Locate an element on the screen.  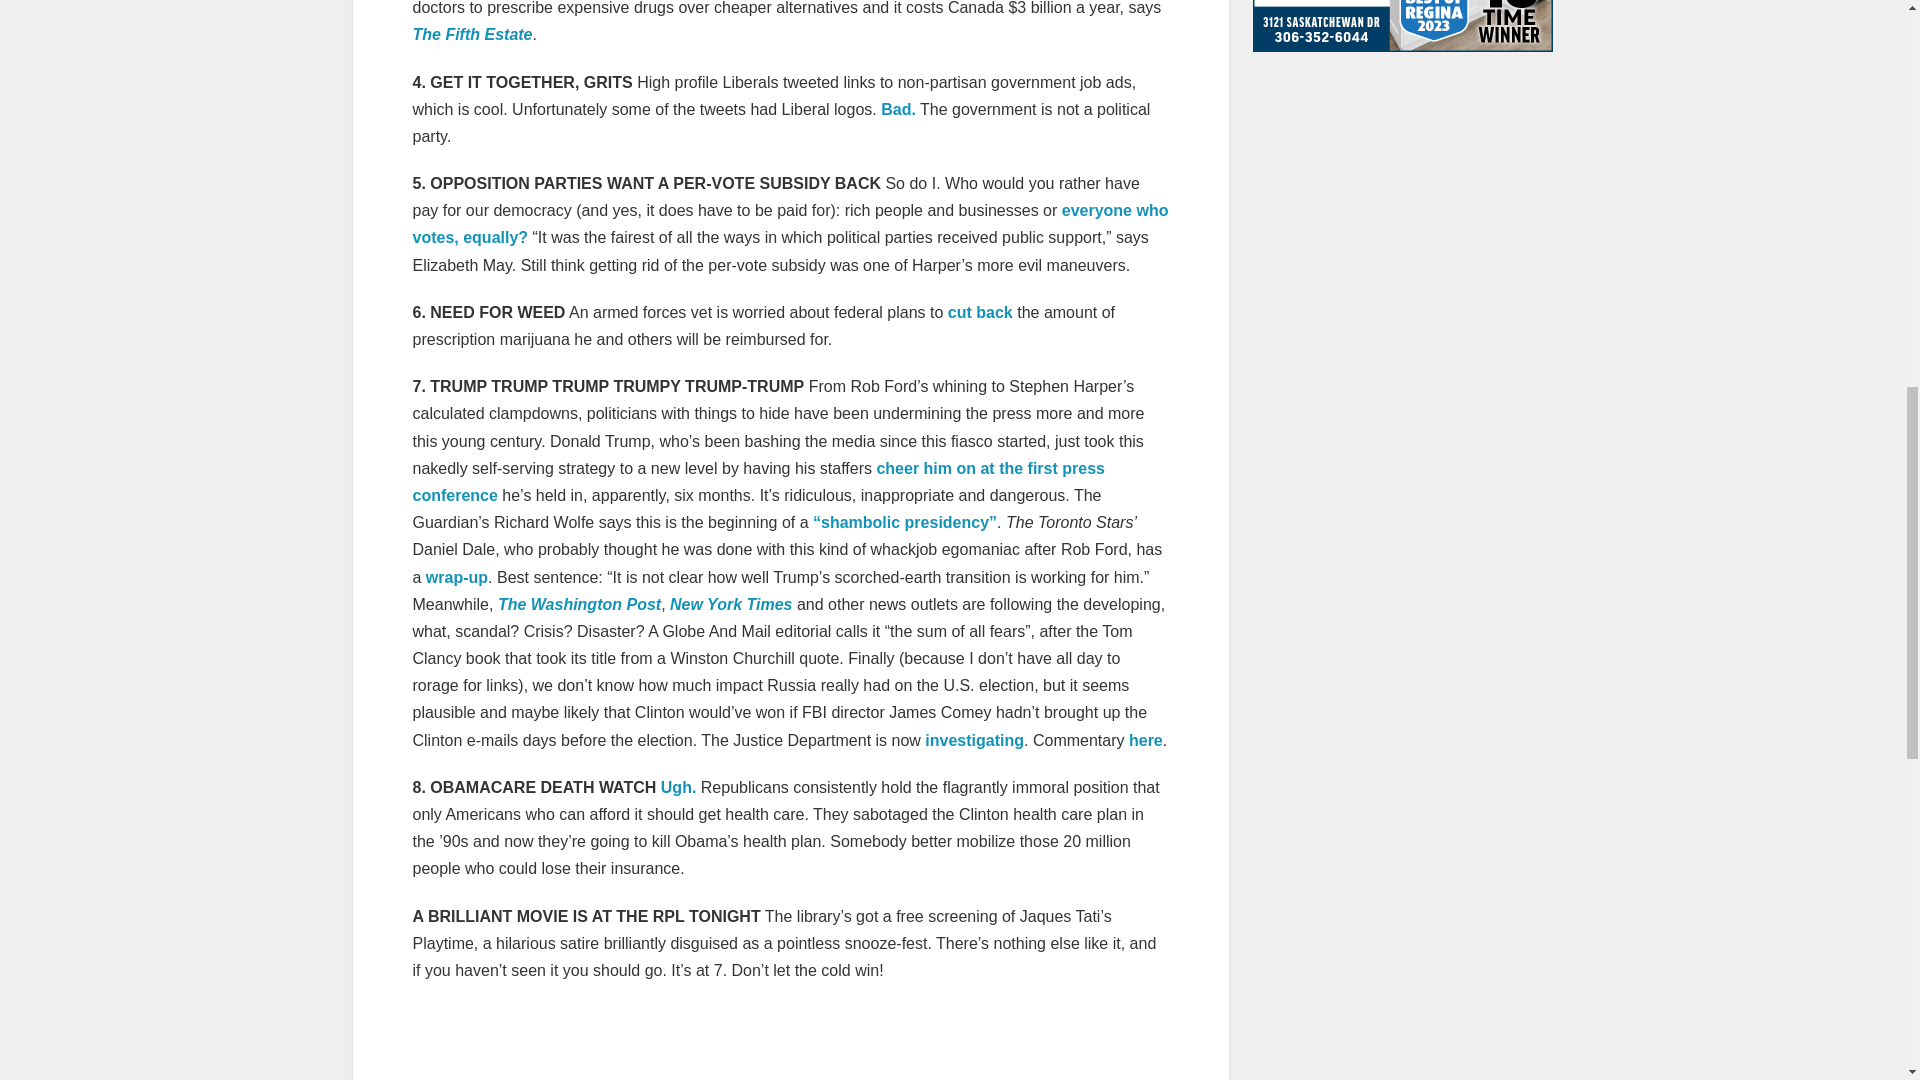
Bad. is located at coordinates (898, 109).